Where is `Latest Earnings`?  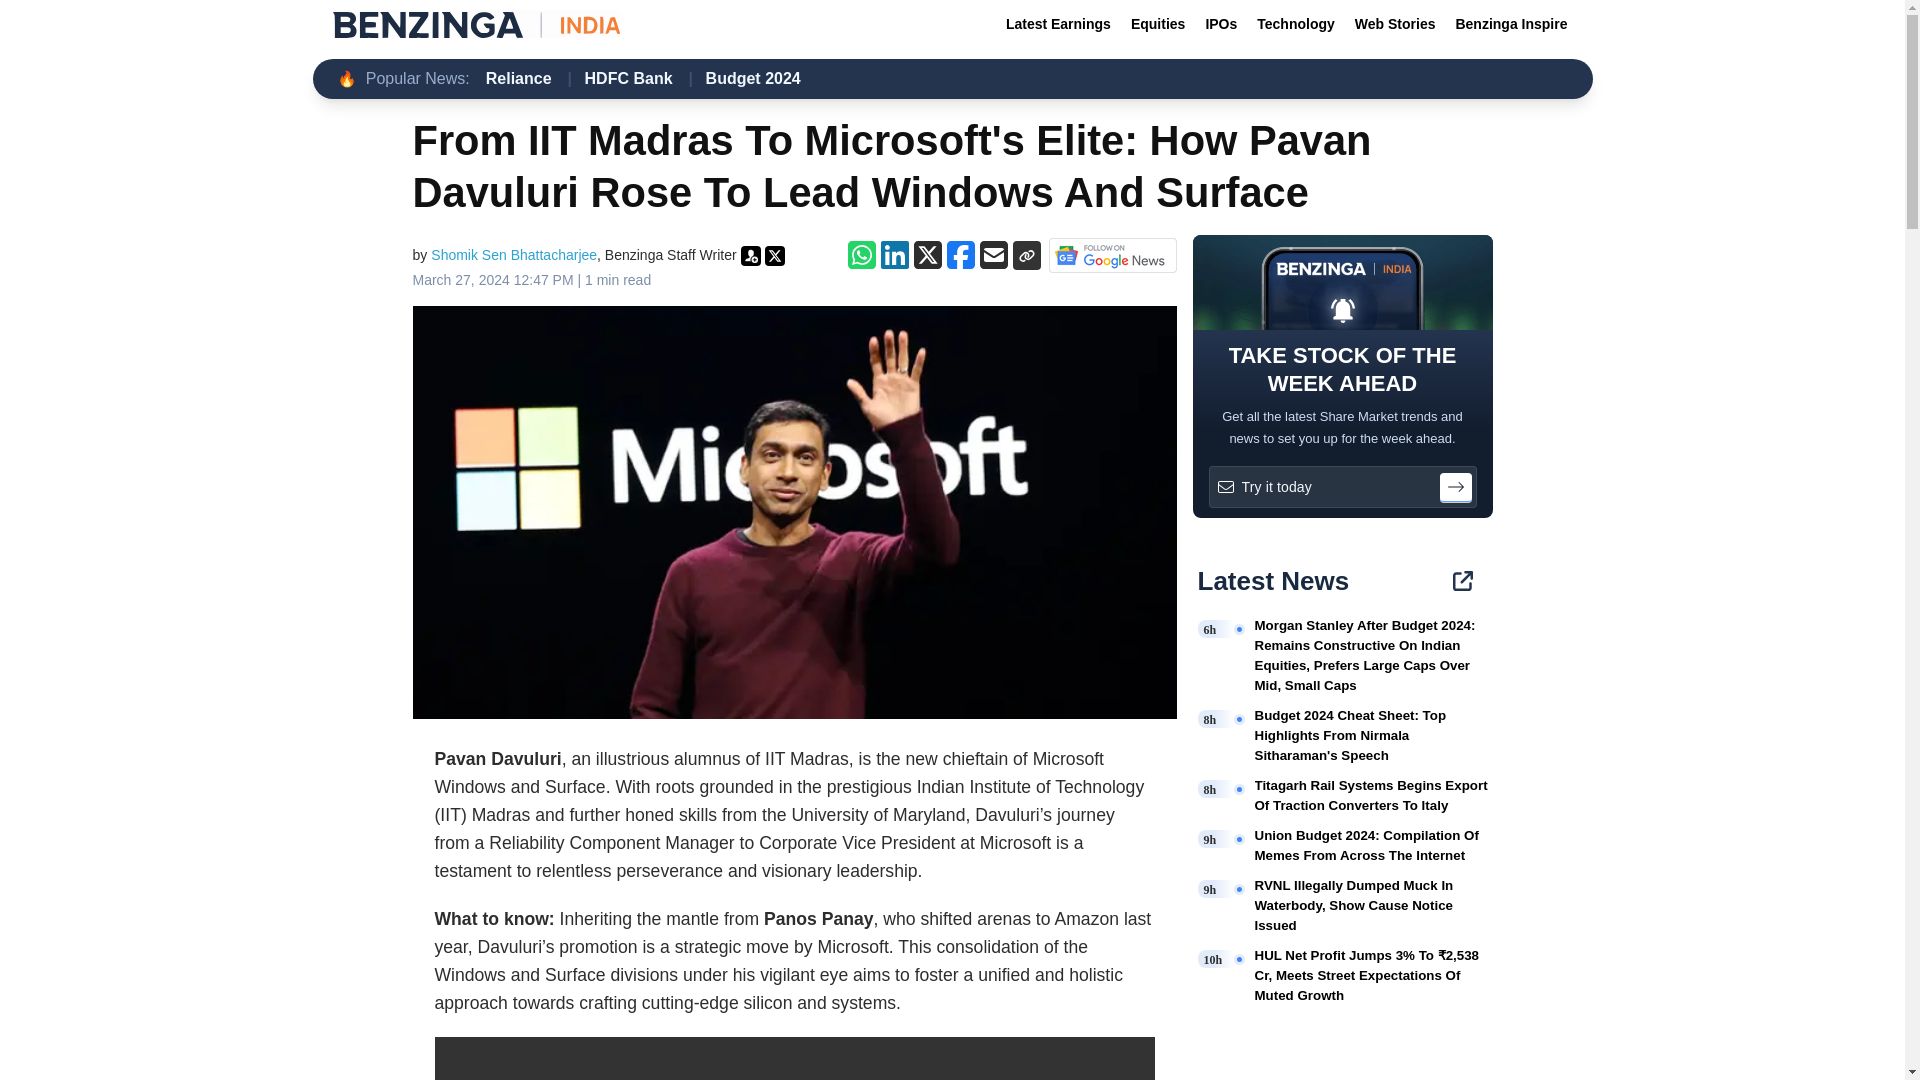
Latest Earnings is located at coordinates (1058, 24).